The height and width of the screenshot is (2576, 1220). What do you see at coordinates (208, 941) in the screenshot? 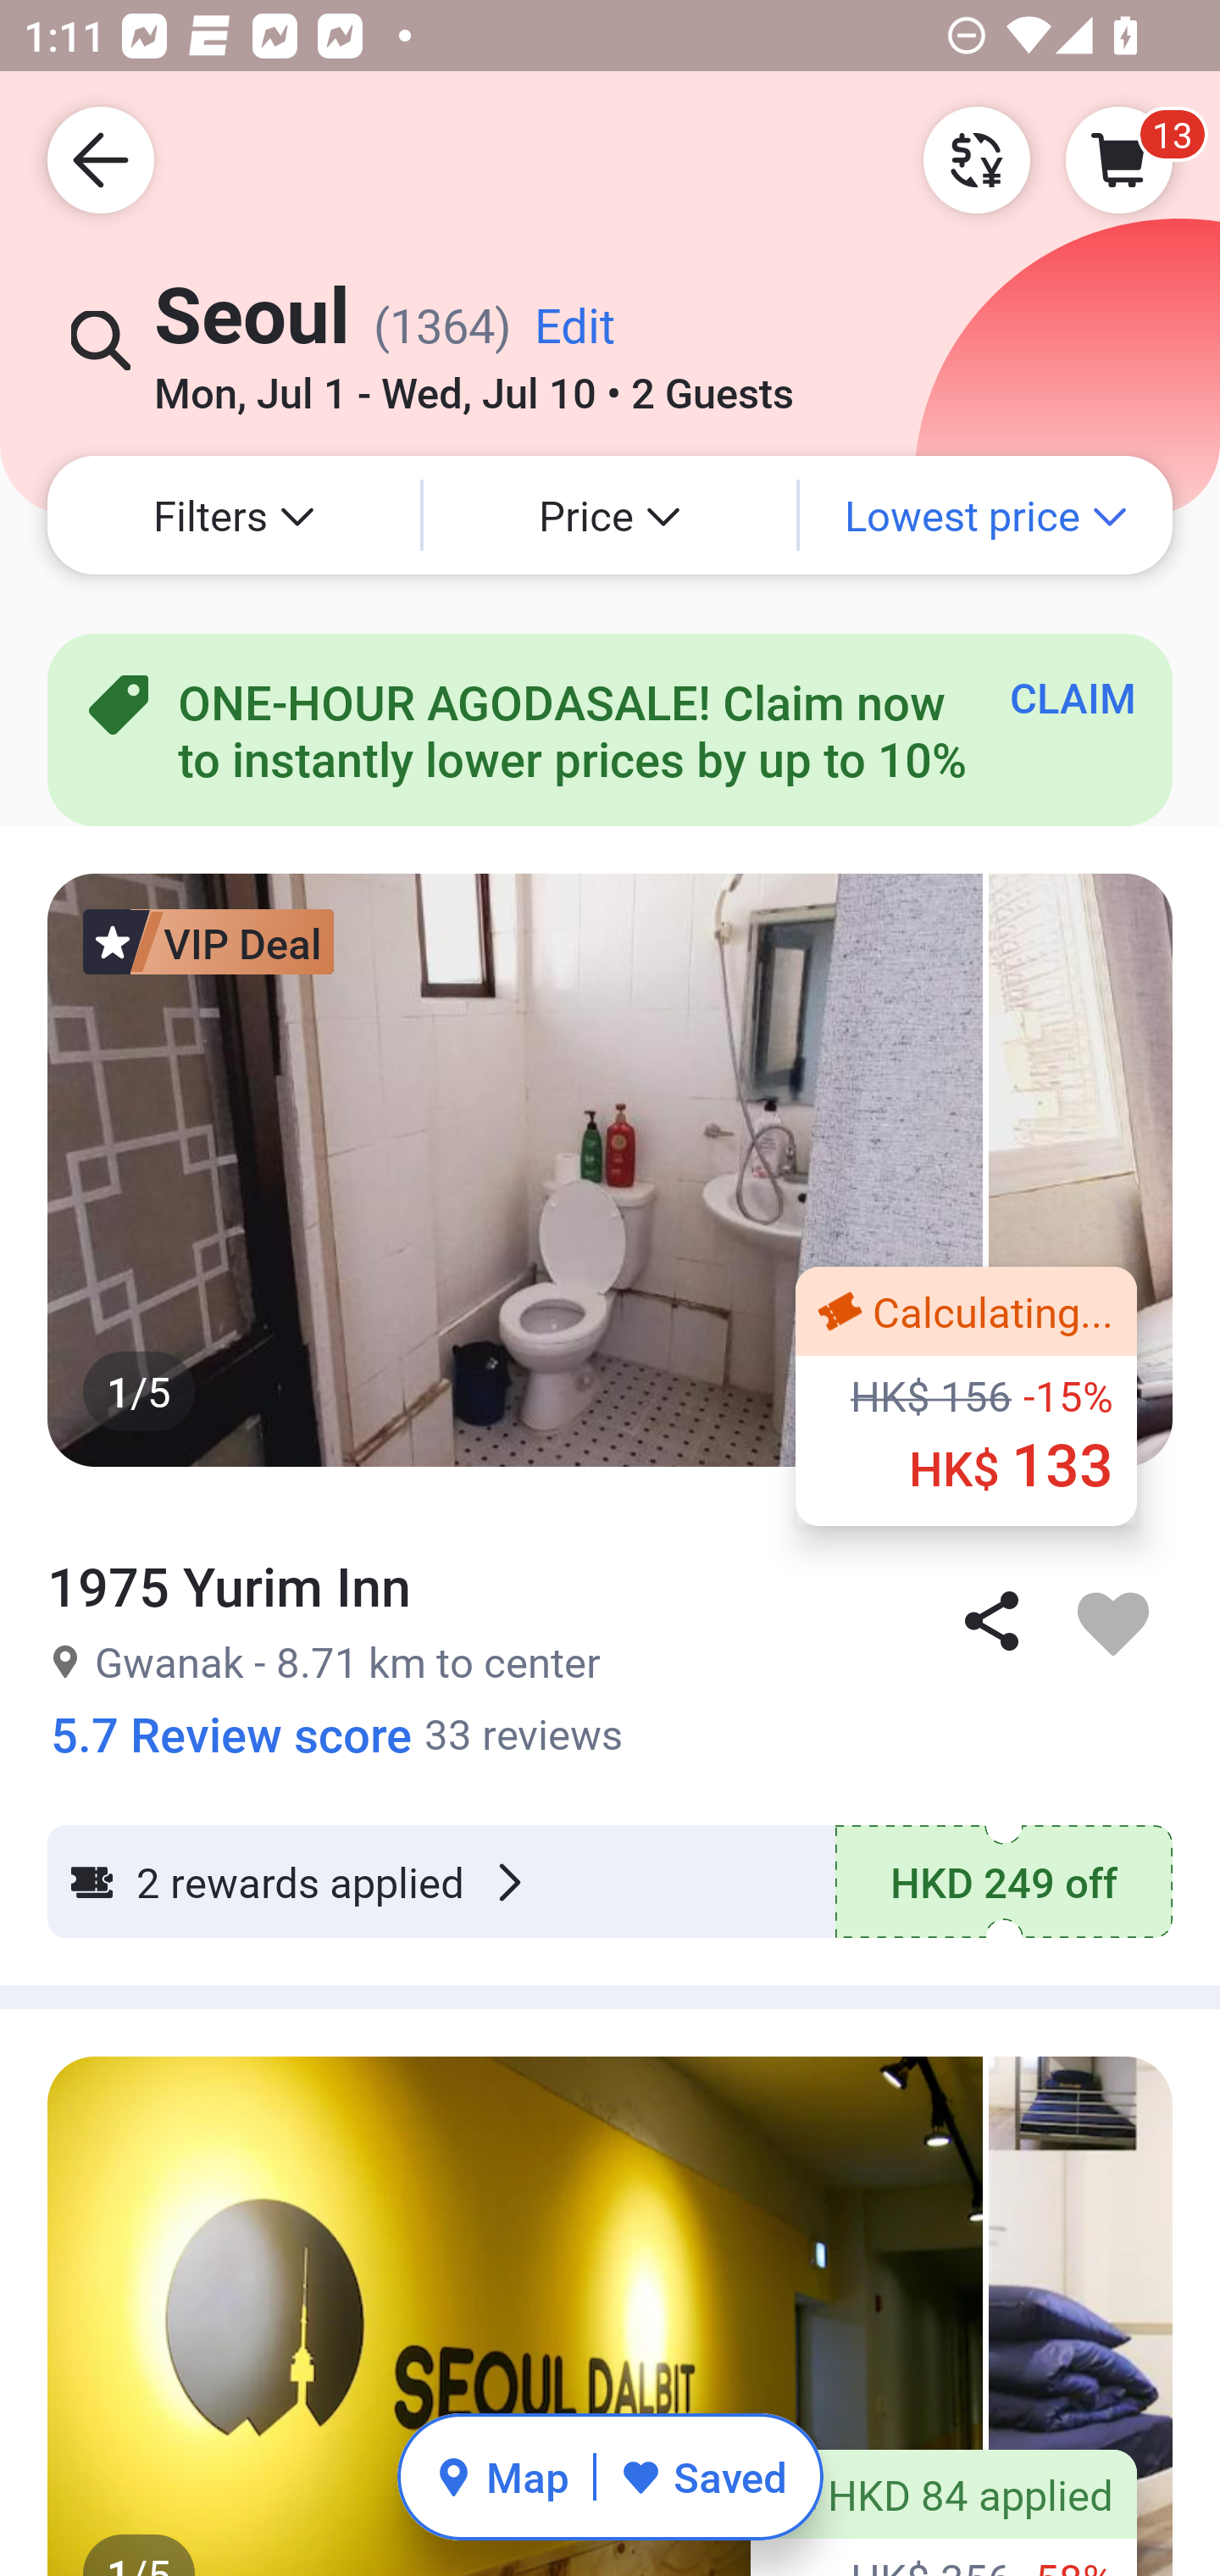
I see `VIP Deal` at bounding box center [208, 941].